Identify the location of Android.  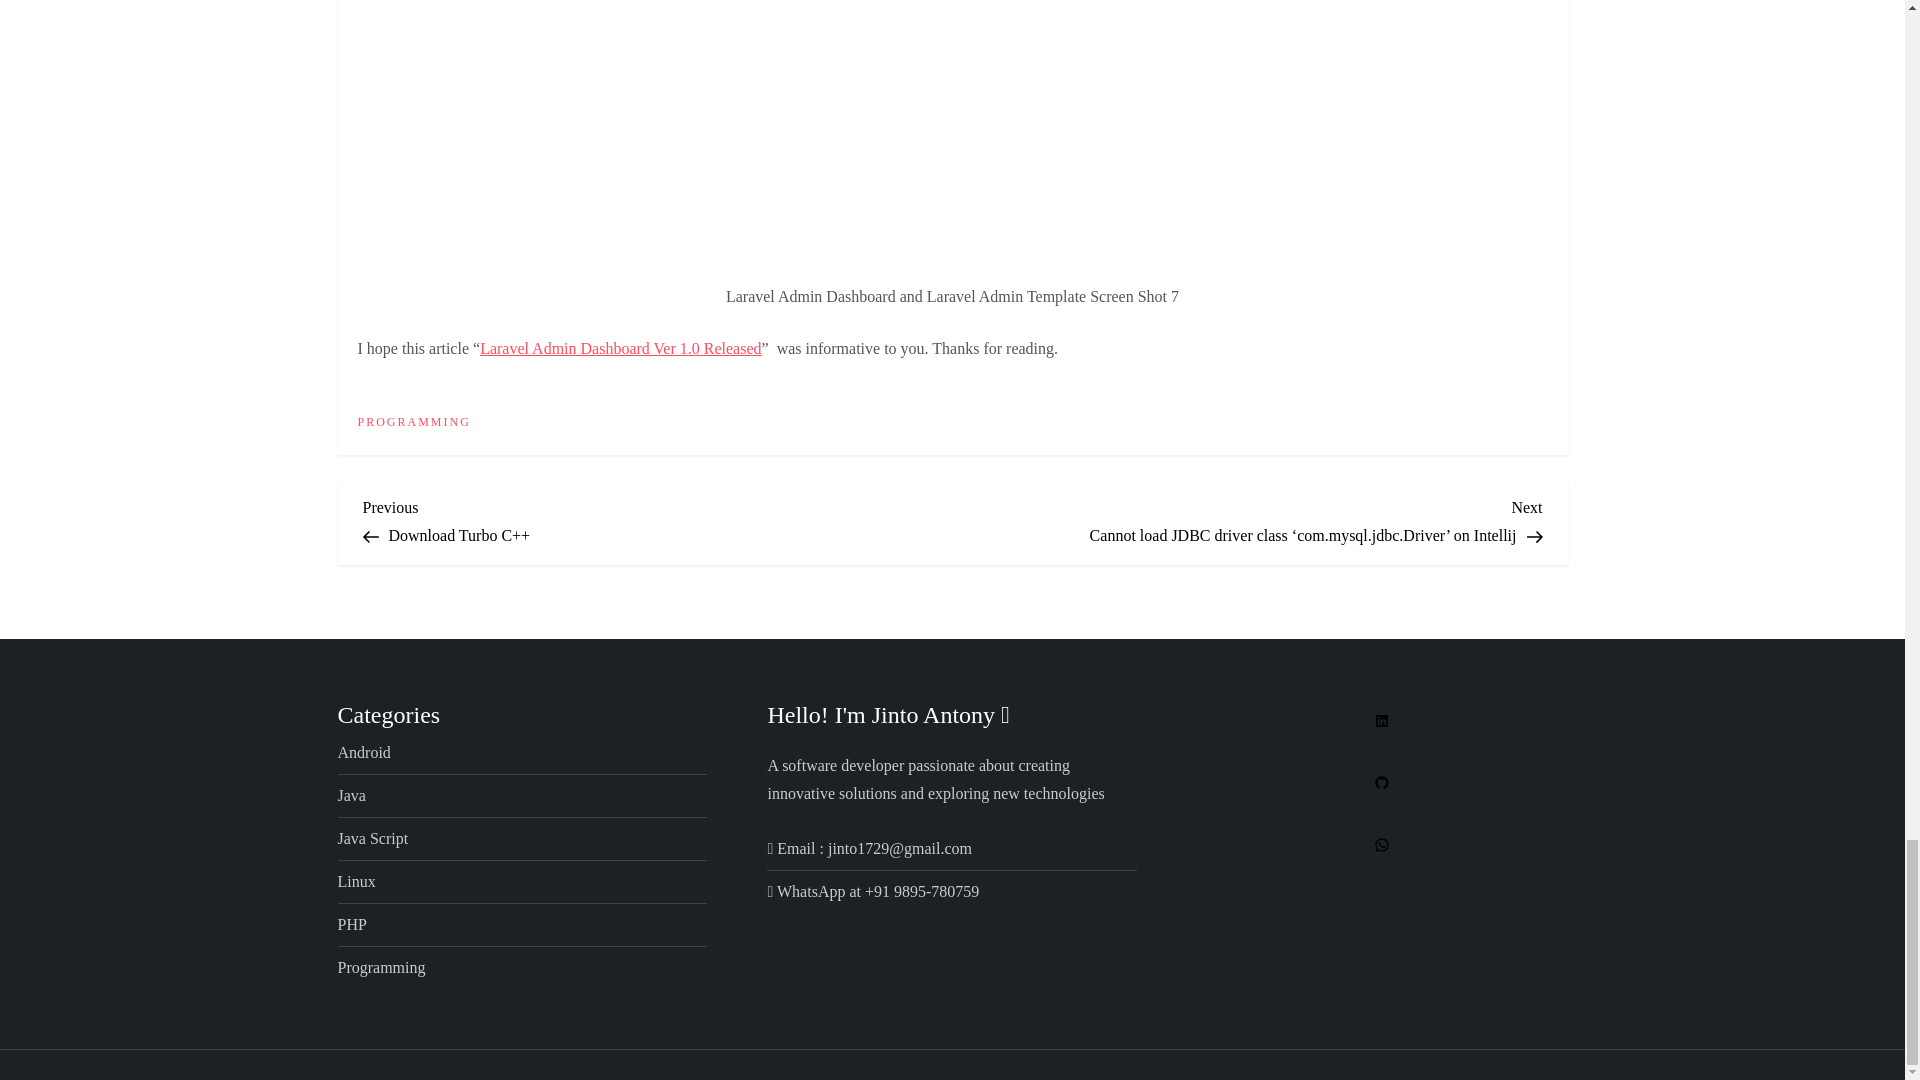
(364, 752).